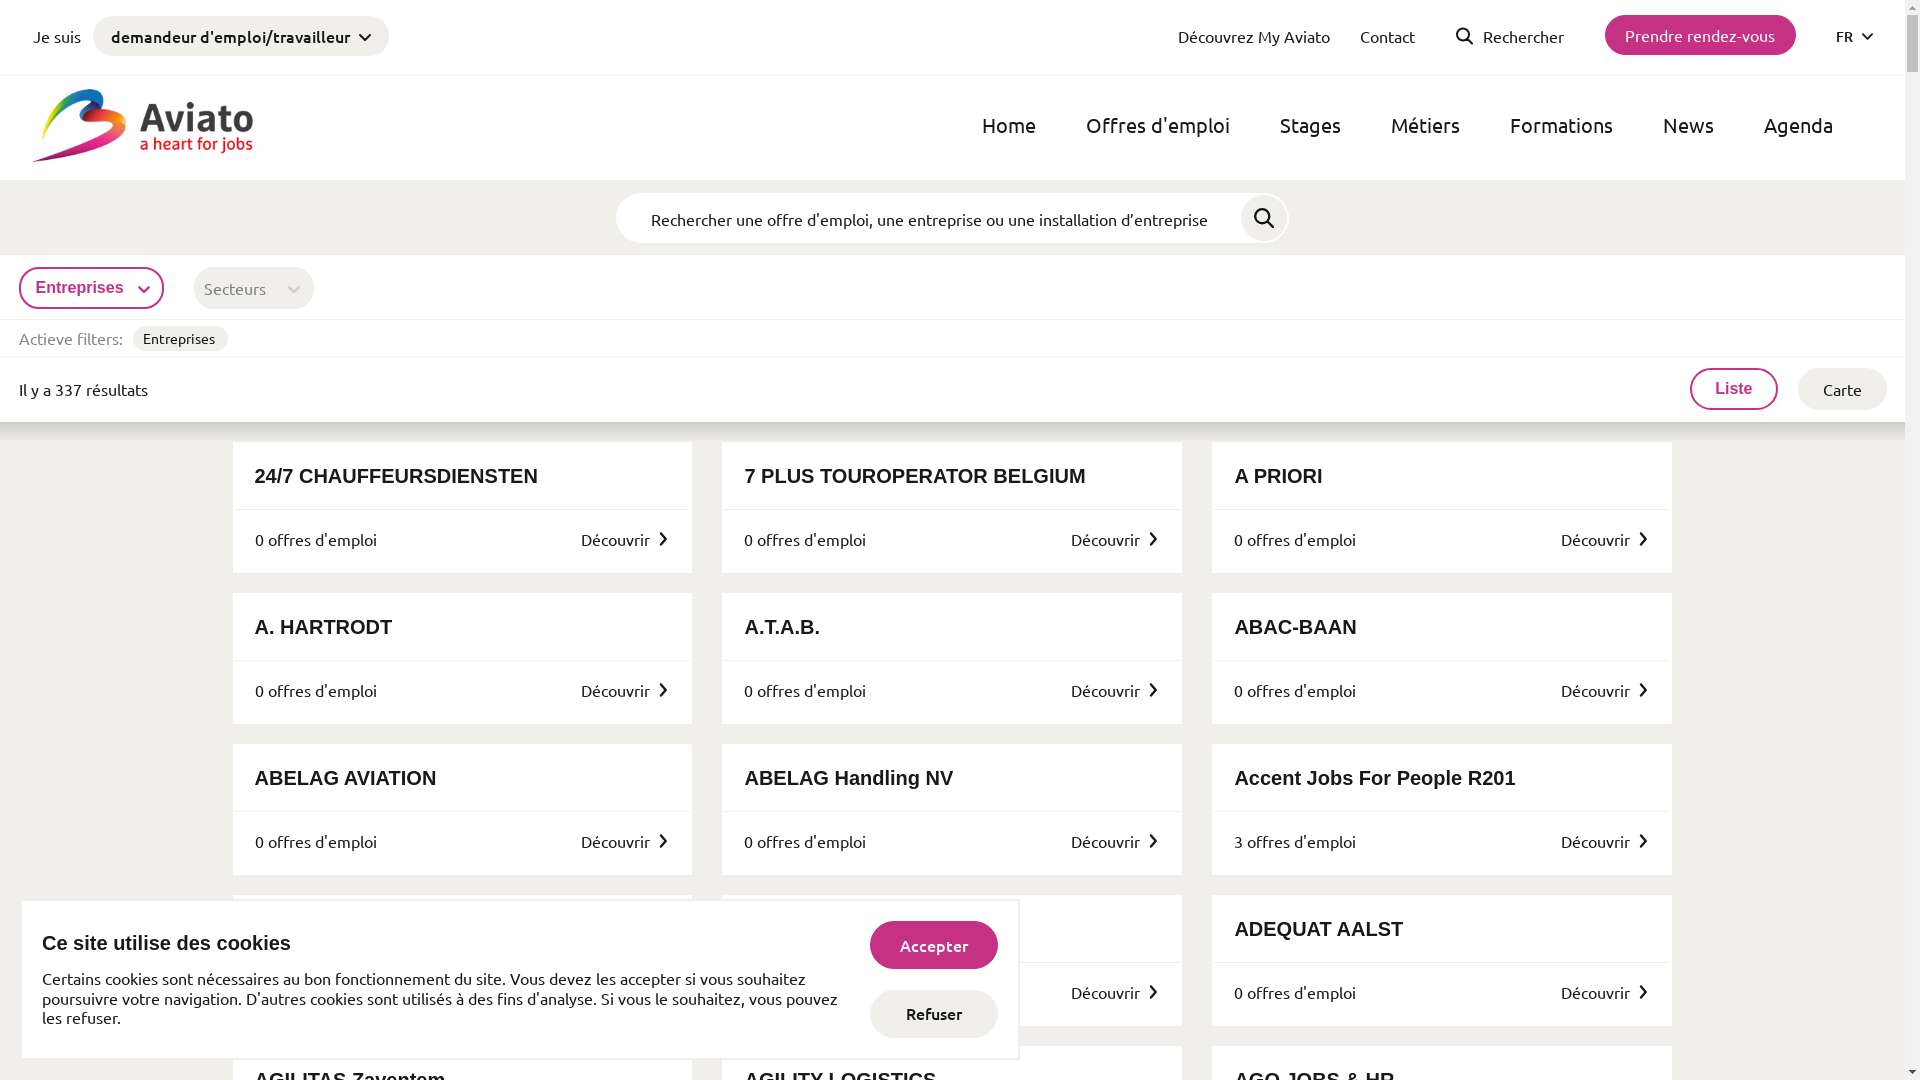  Describe the element at coordinates (1854, 36) in the screenshot. I see `FR` at that location.